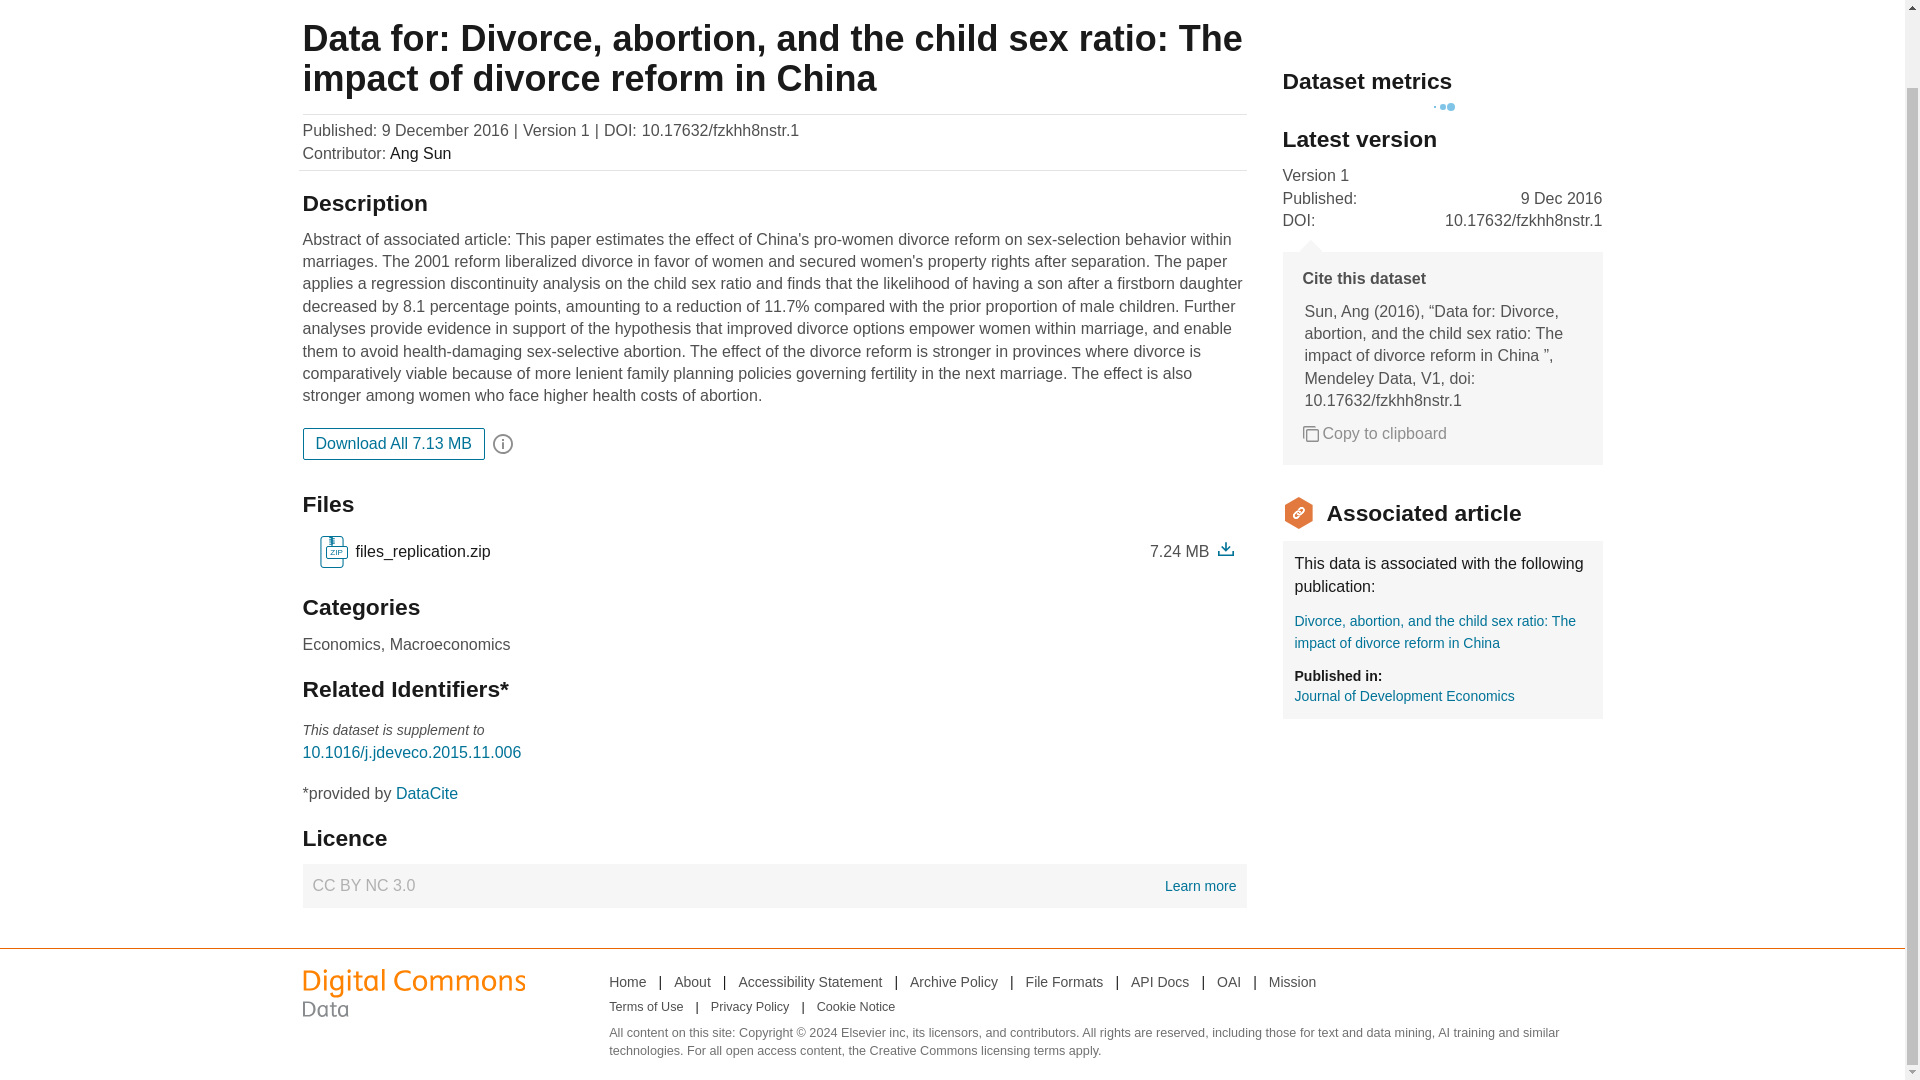 The image size is (1920, 1080). I want to click on Archive Policy, so click(774, 886).